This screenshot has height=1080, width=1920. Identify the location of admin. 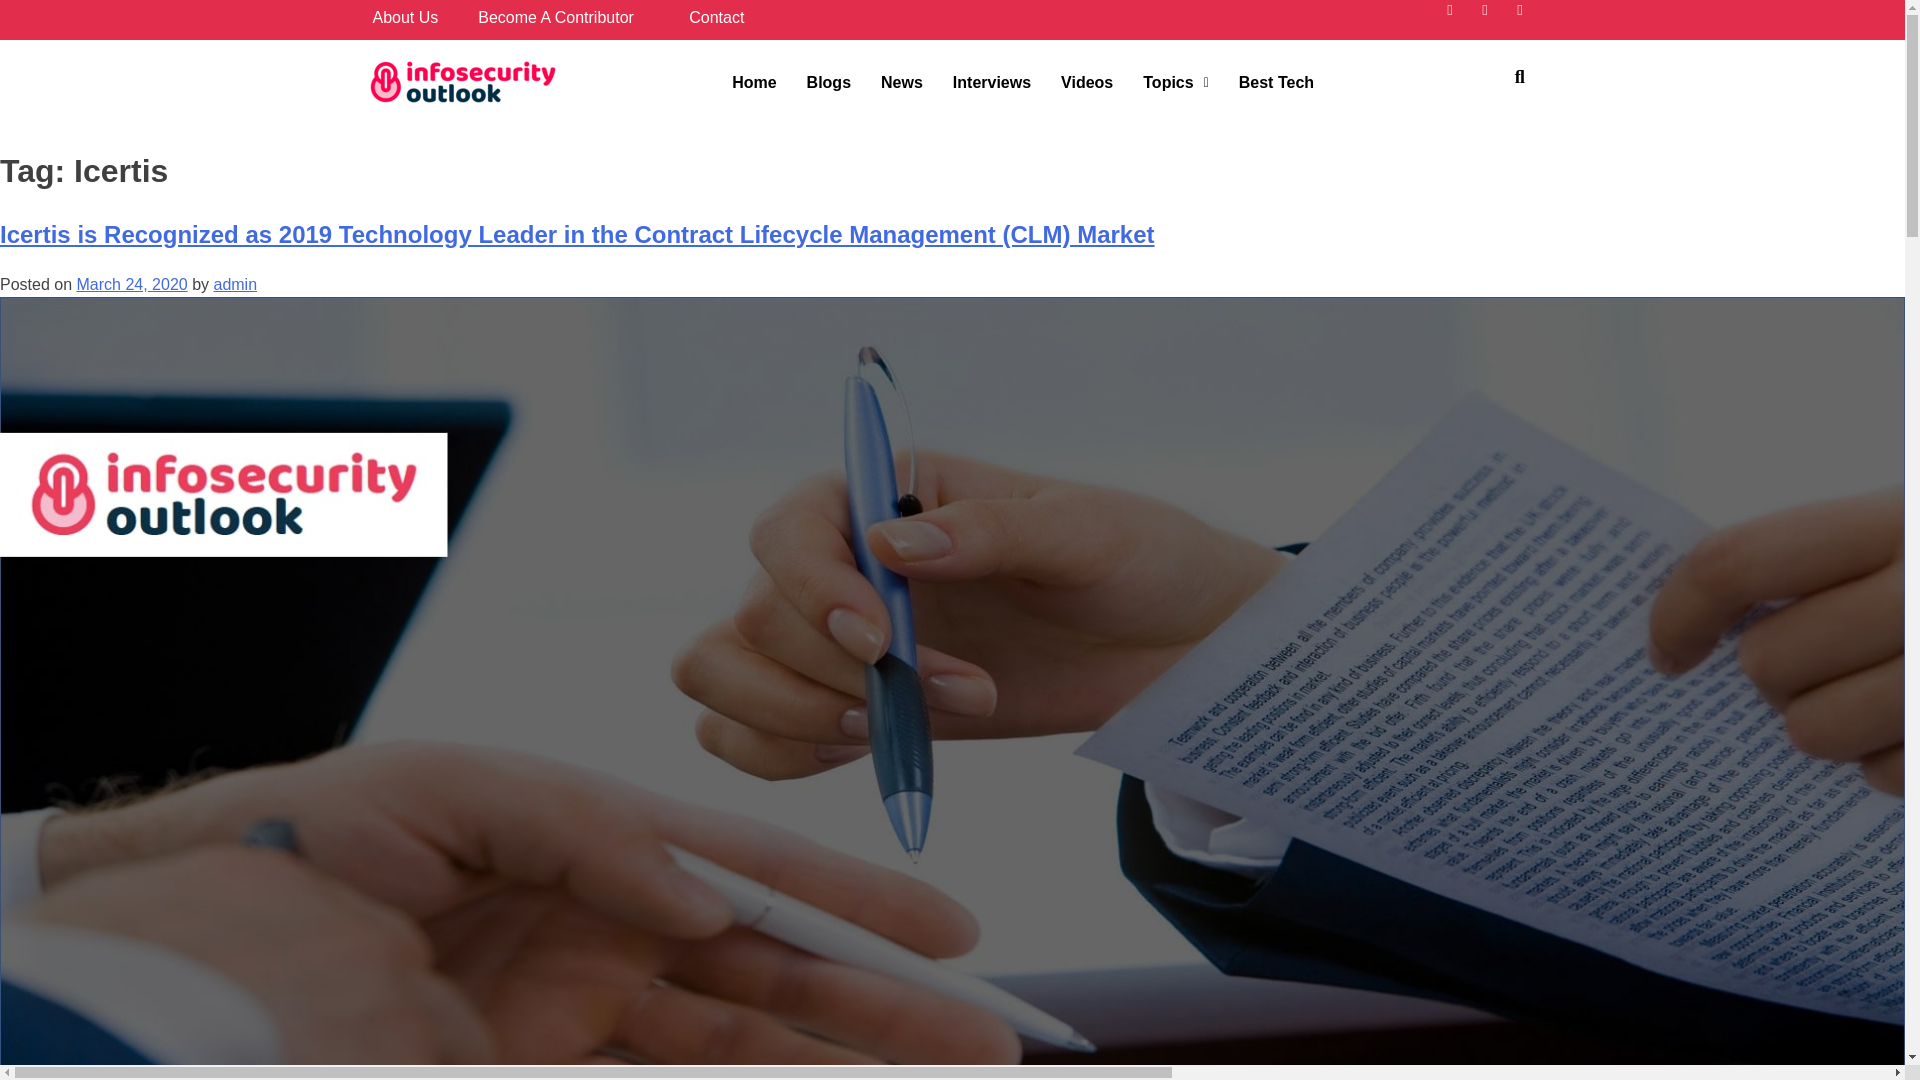
(235, 284).